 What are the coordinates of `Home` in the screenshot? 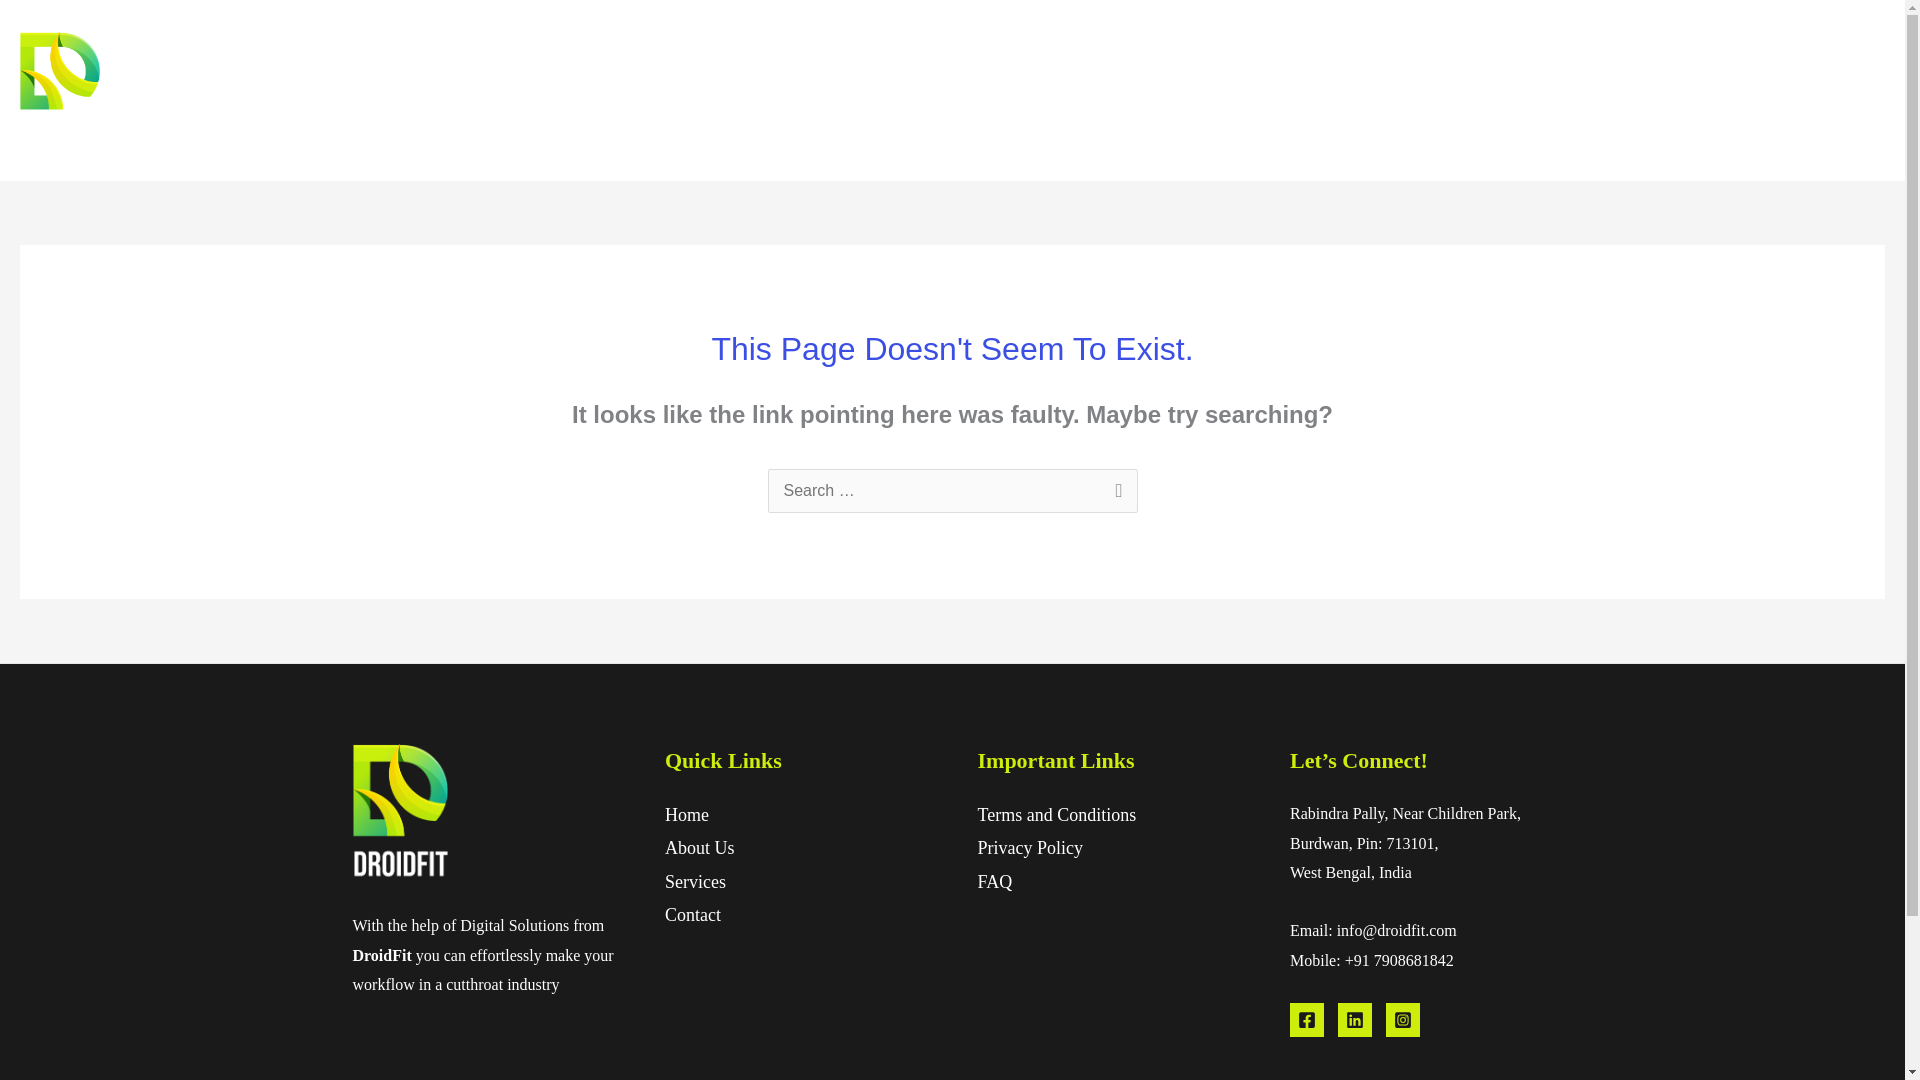 It's located at (1570, 91).